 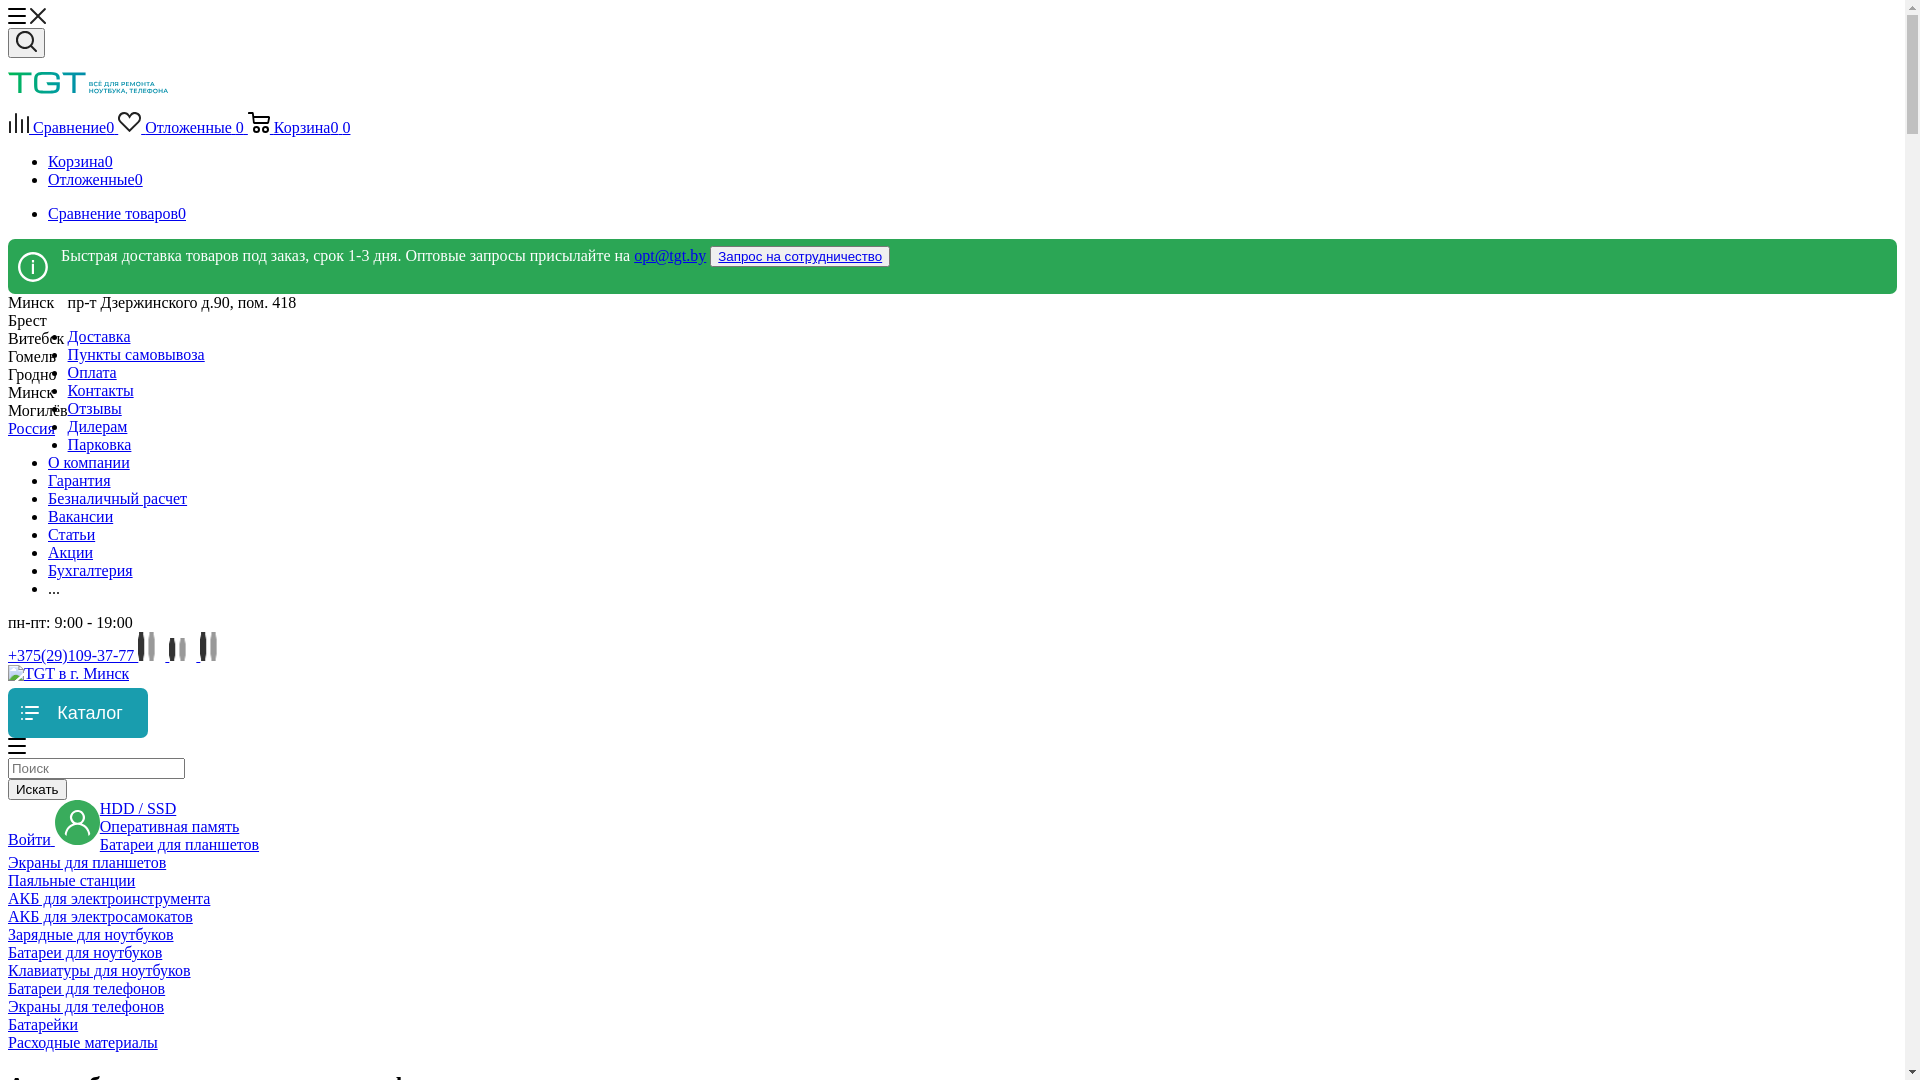 What do you see at coordinates (73, 656) in the screenshot?
I see `+375(29)109-37-77` at bounding box center [73, 656].